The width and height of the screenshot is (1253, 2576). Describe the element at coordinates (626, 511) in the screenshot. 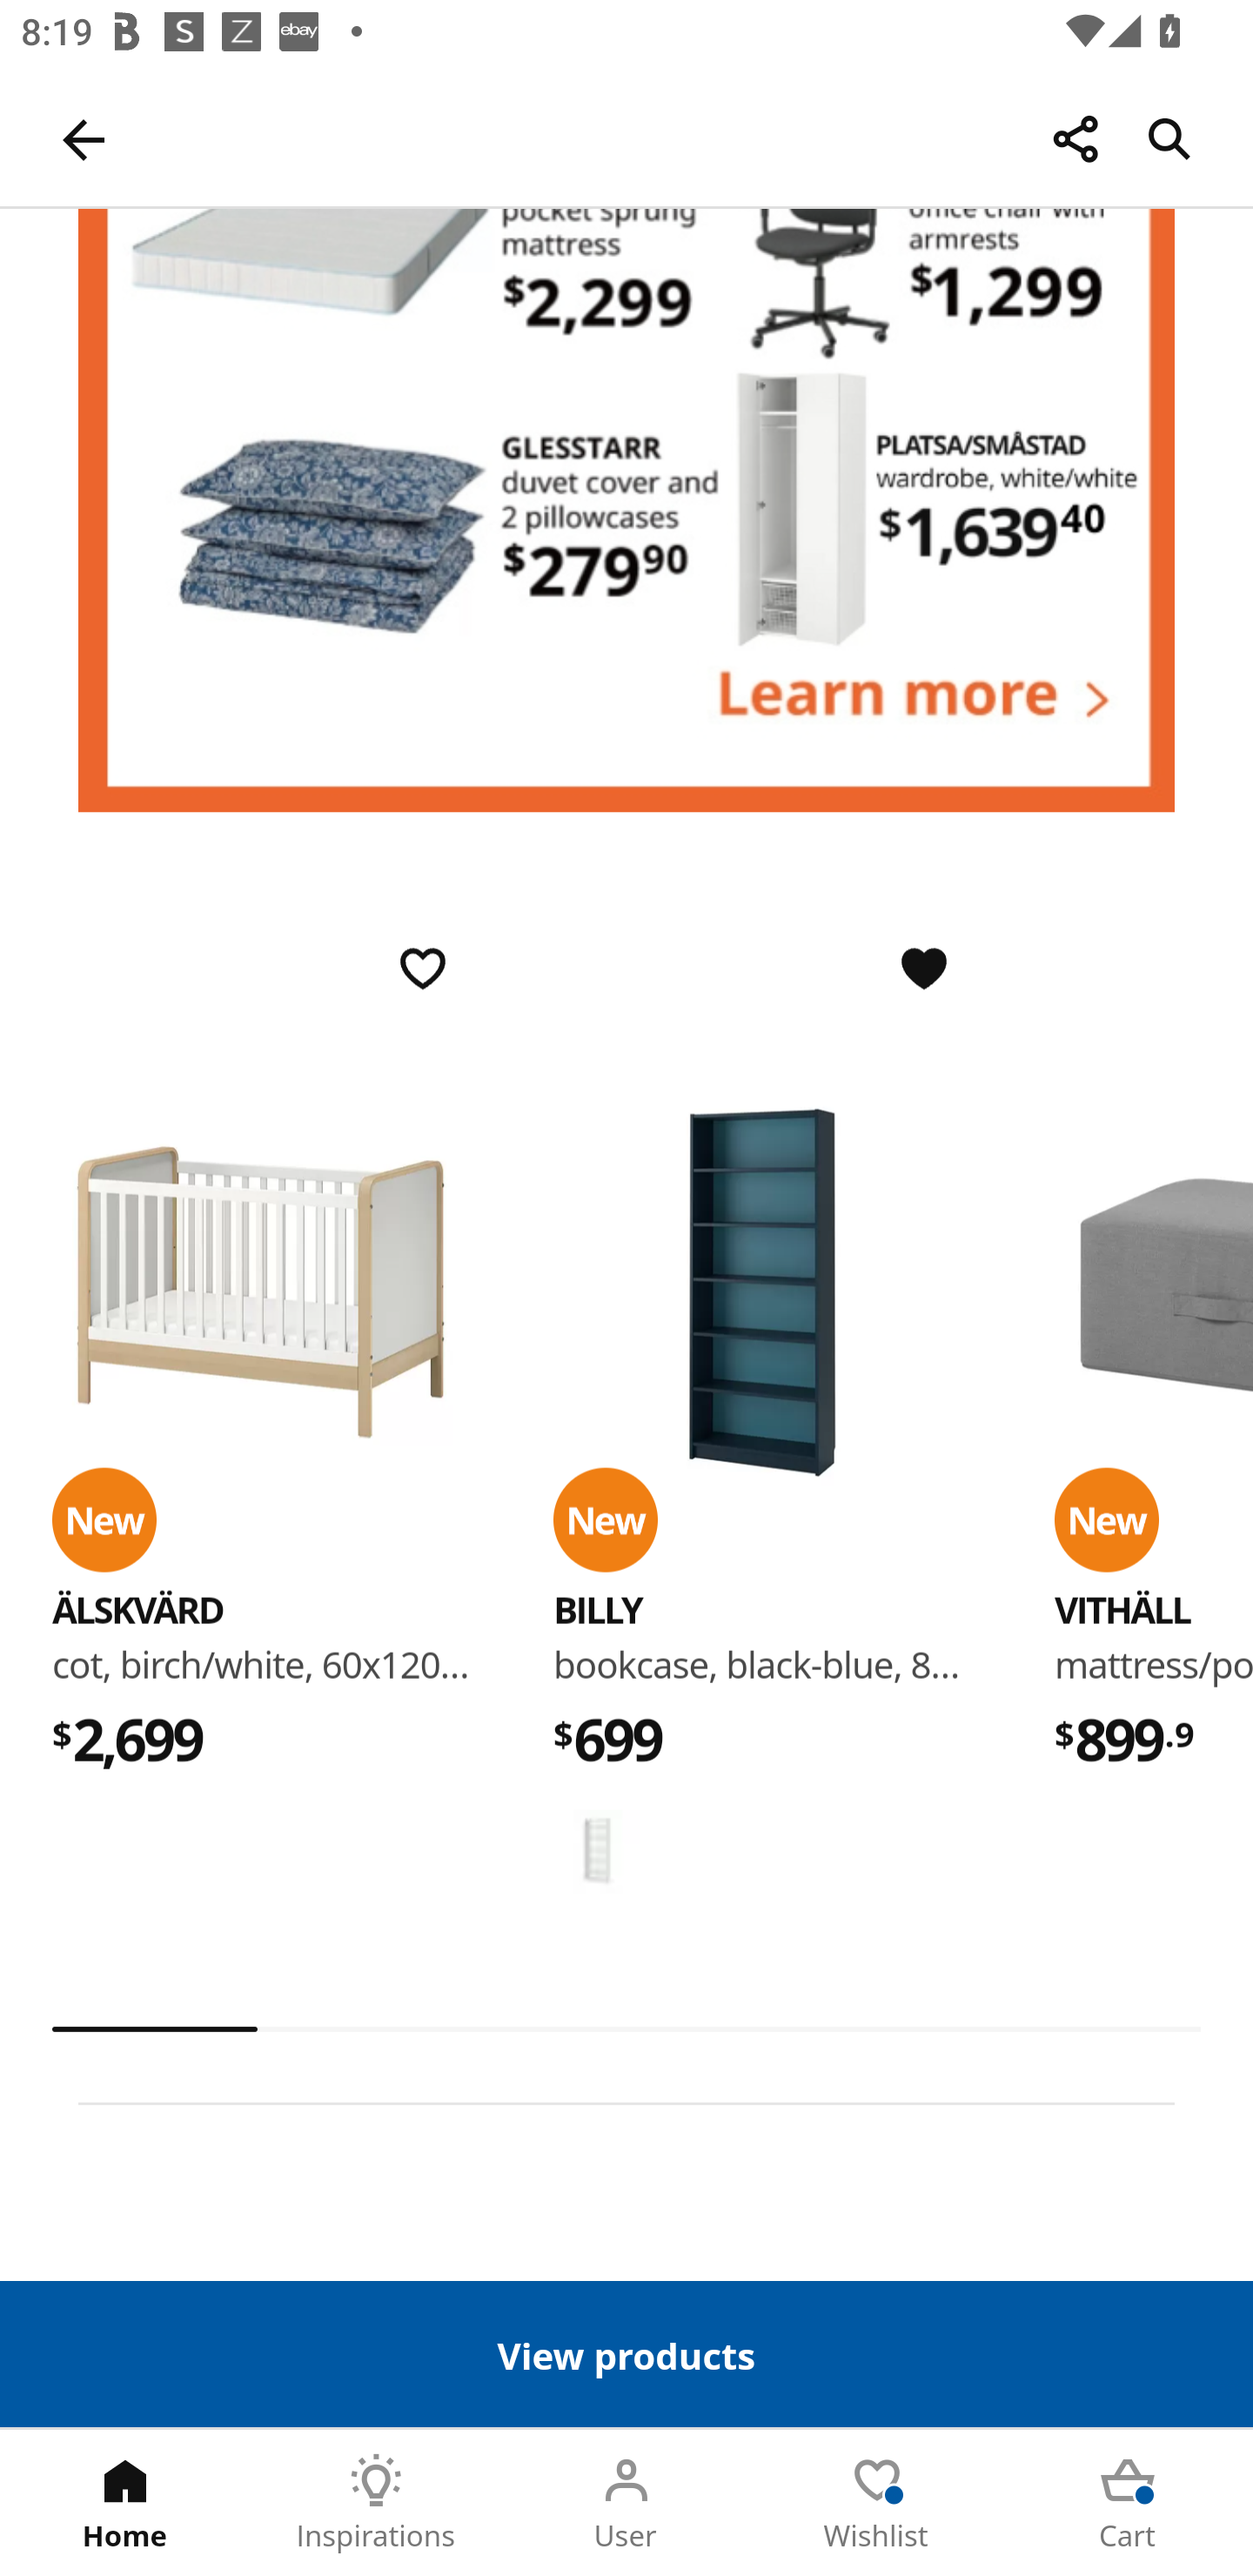

I see `newitems#shop-now` at that location.